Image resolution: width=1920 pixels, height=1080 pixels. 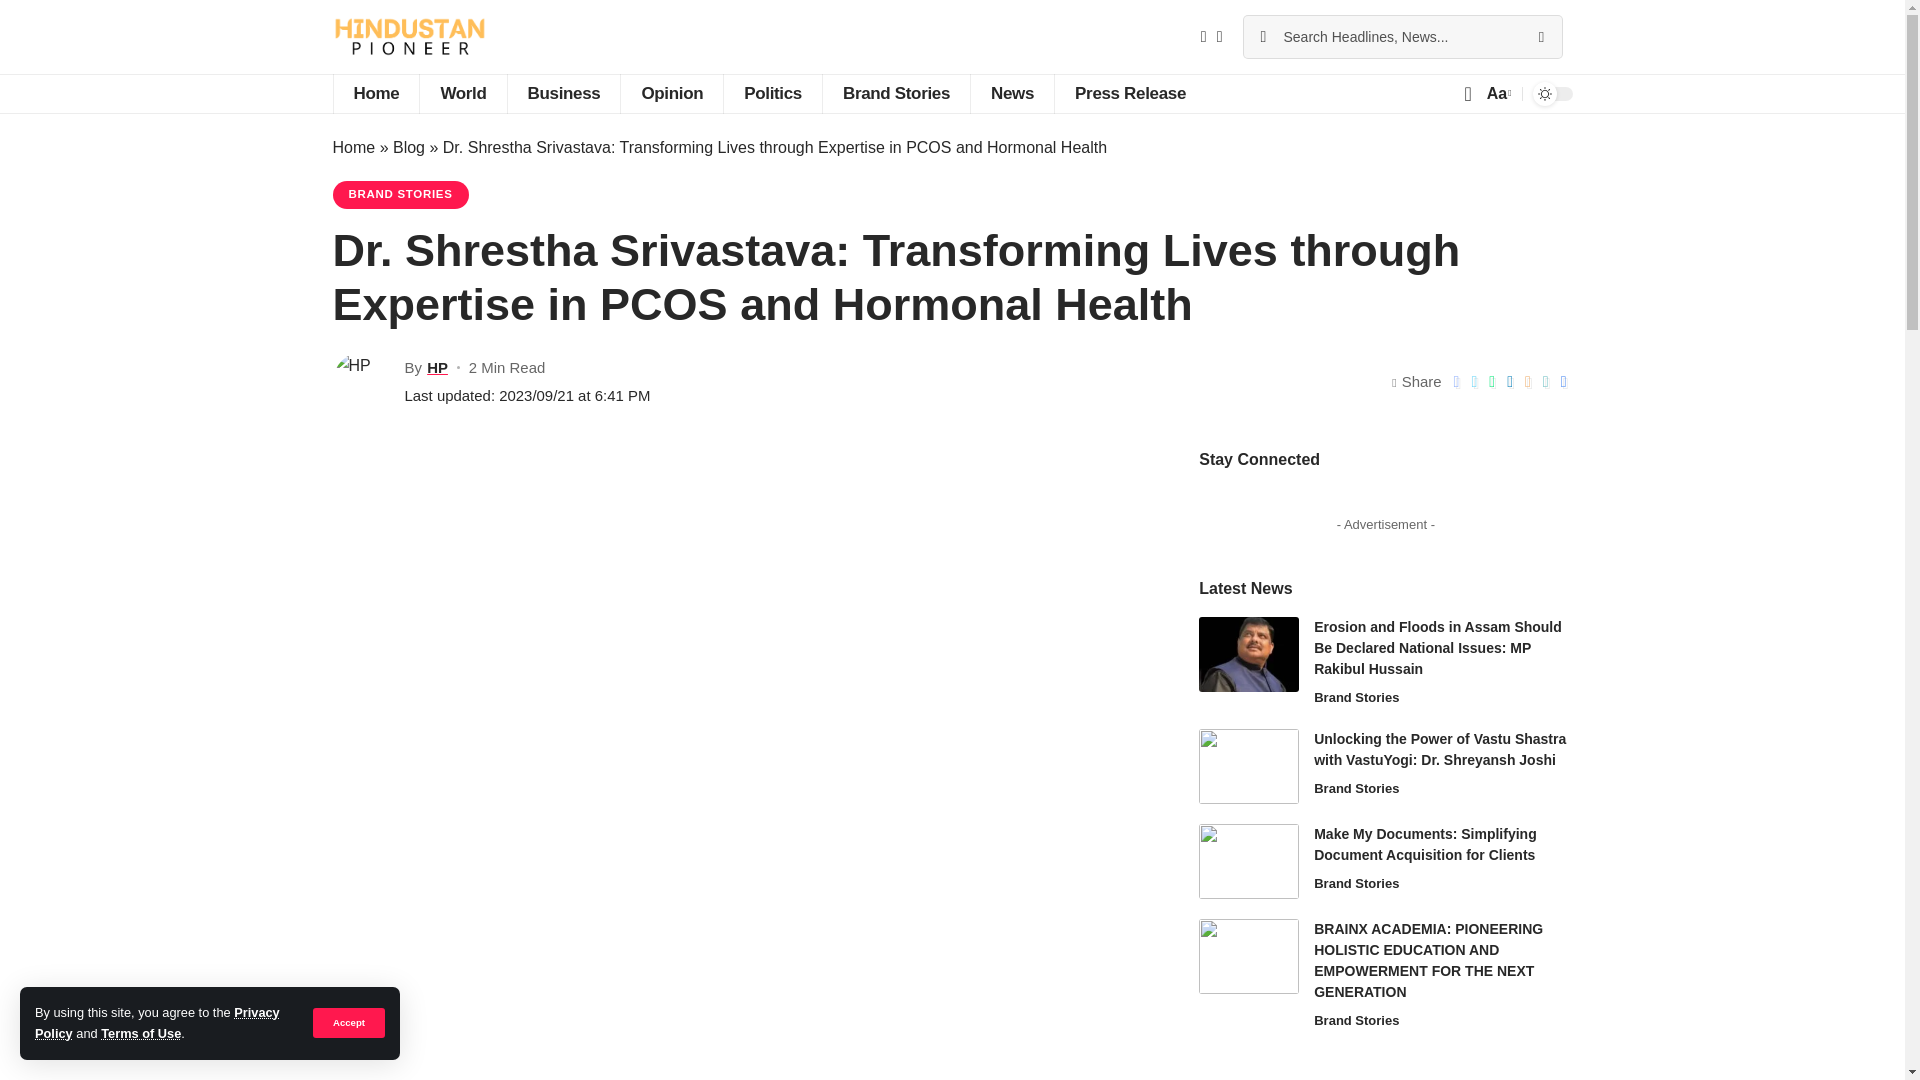 What do you see at coordinates (462, 94) in the screenshot?
I see `World` at bounding box center [462, 94].